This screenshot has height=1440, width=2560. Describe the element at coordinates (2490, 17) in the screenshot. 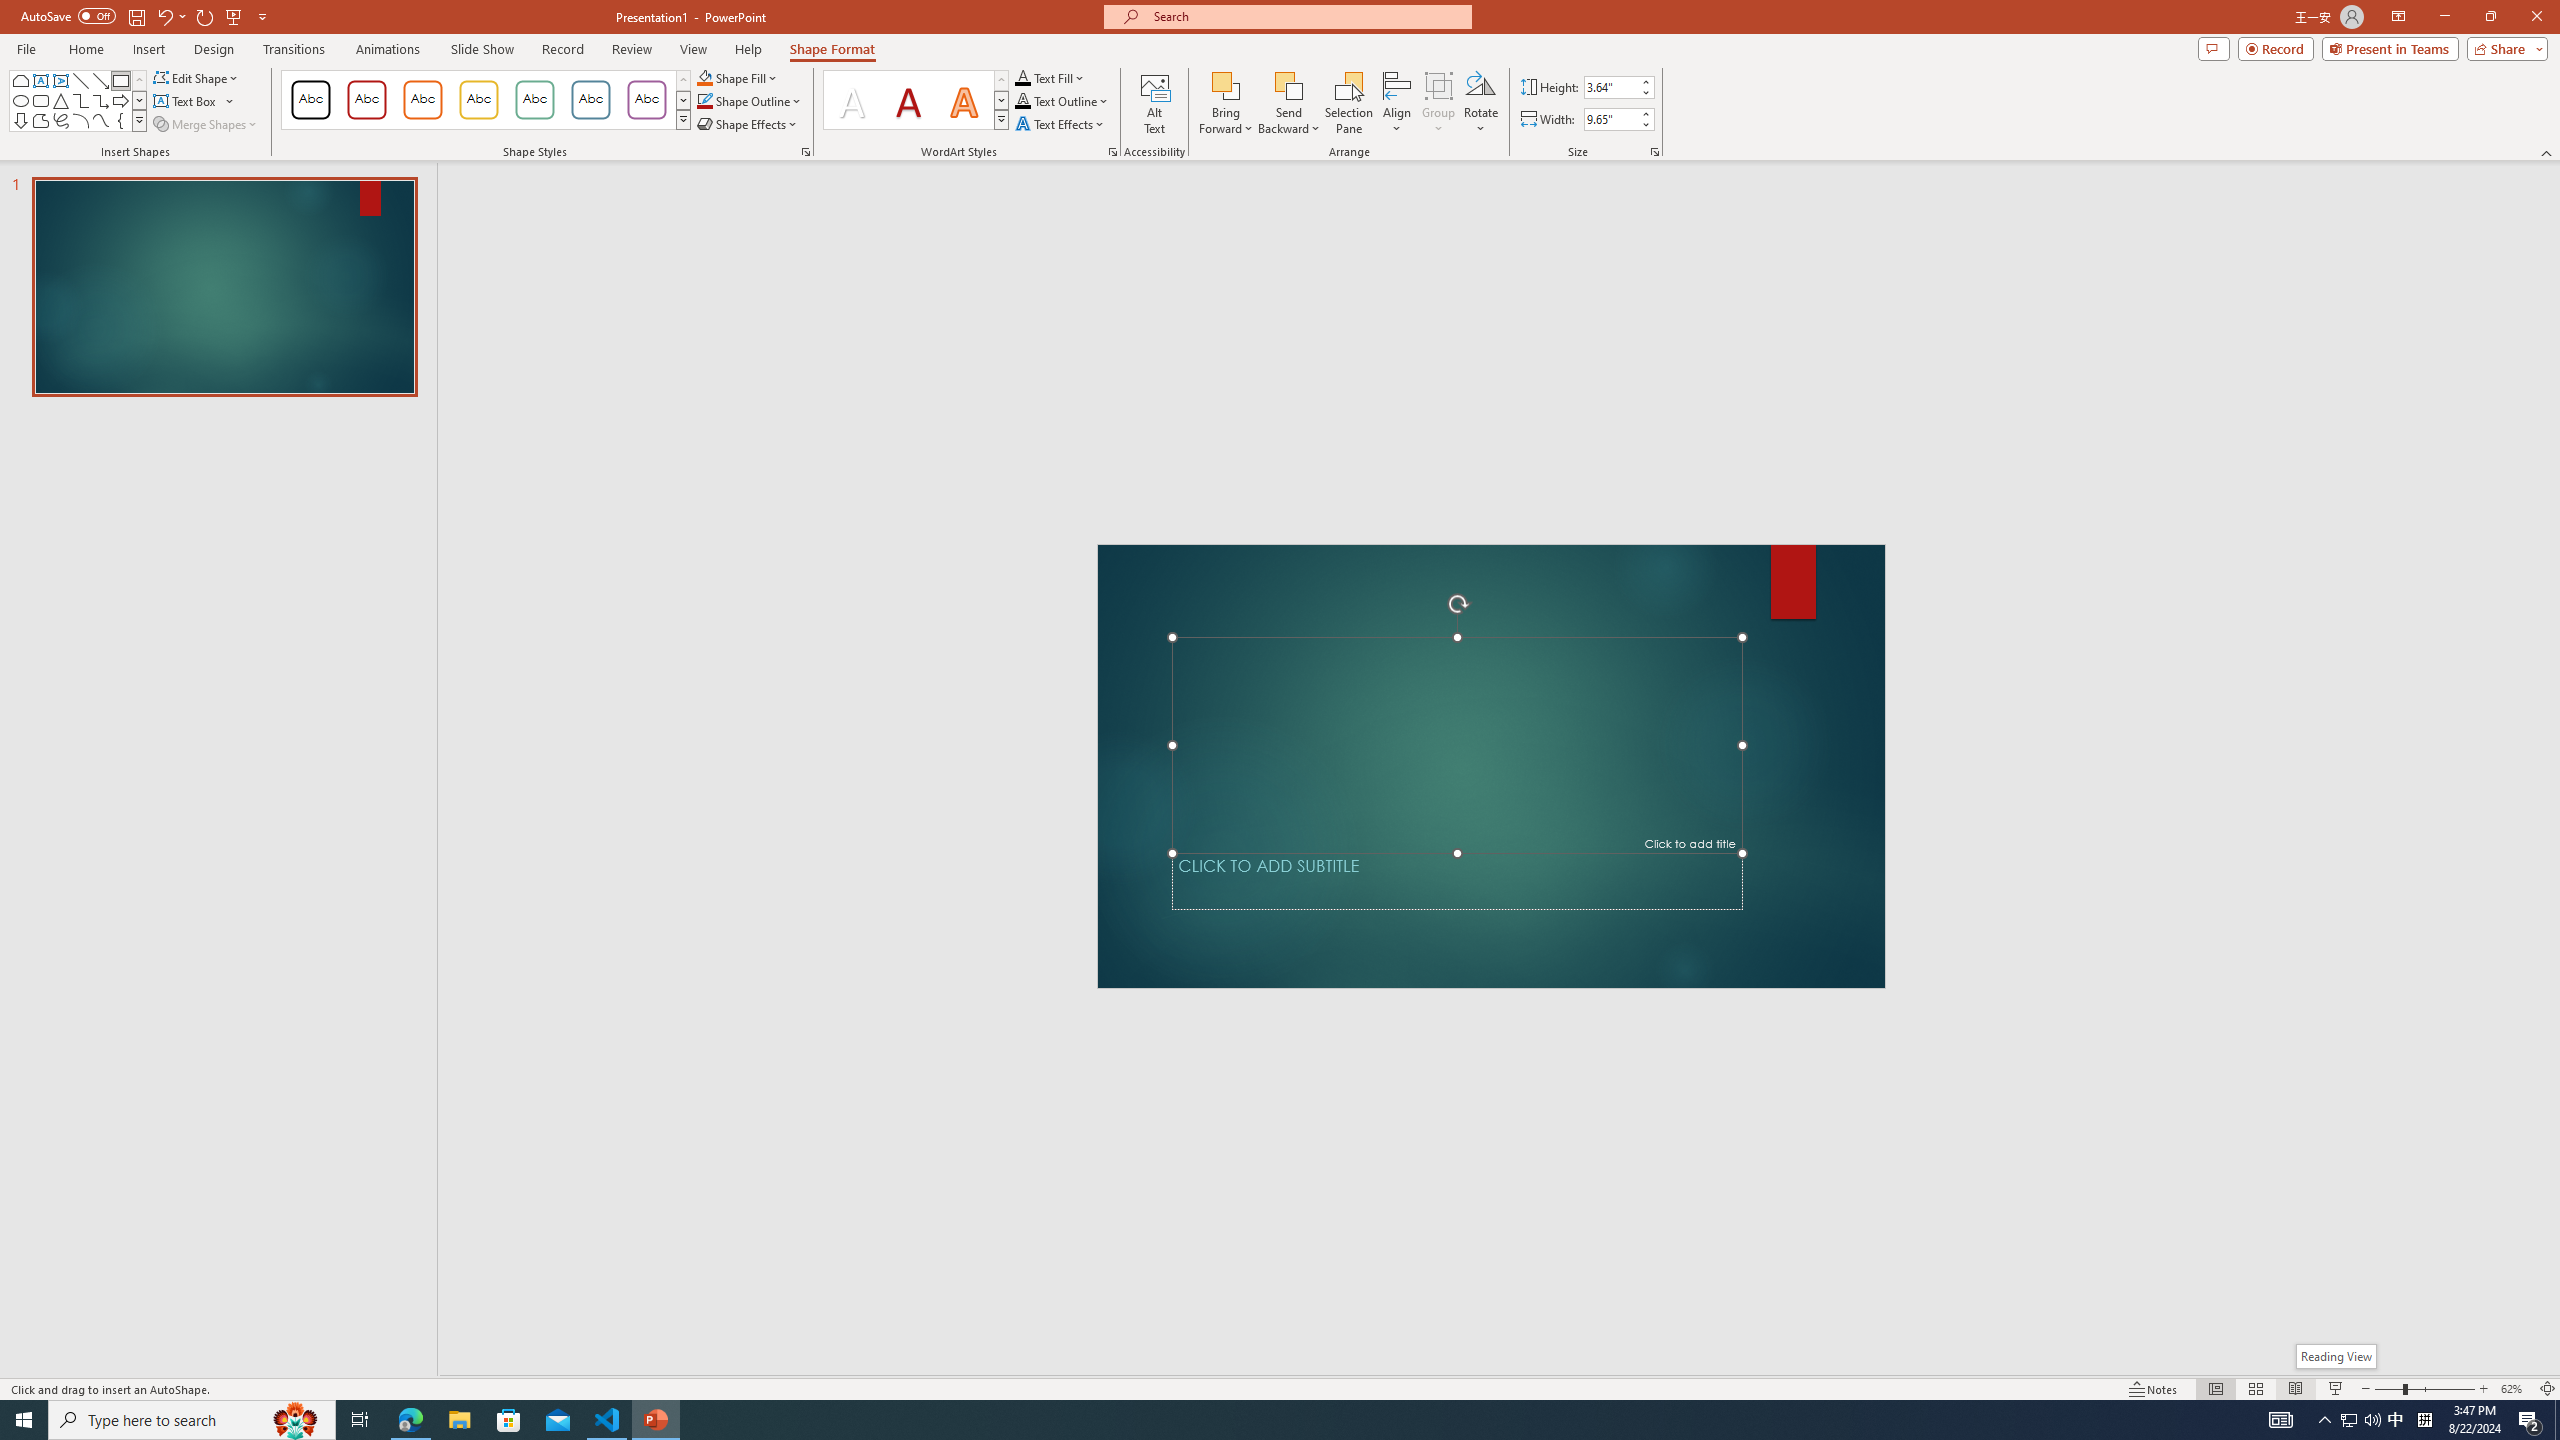

I see `Restore Down` at that location.